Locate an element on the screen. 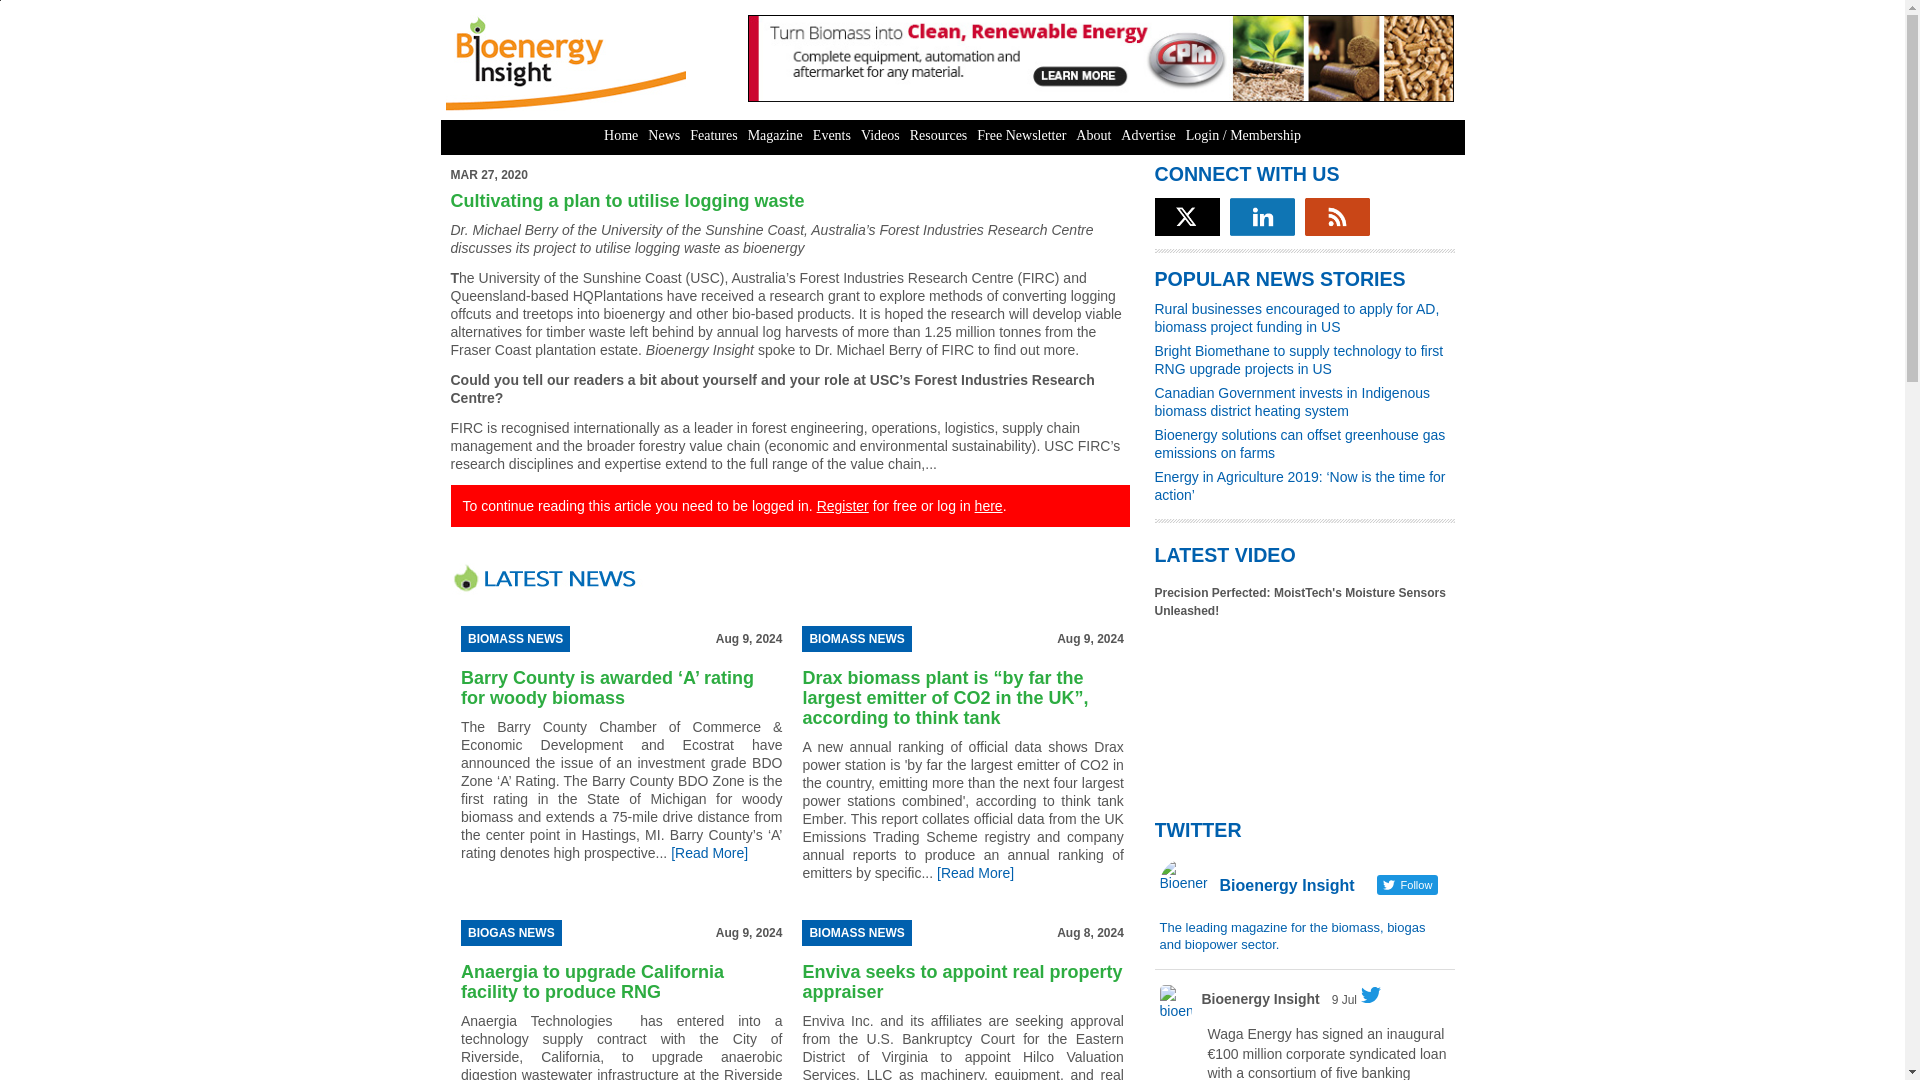 The image size is (1920, 1080). Features is located at coordinates (713, 136).